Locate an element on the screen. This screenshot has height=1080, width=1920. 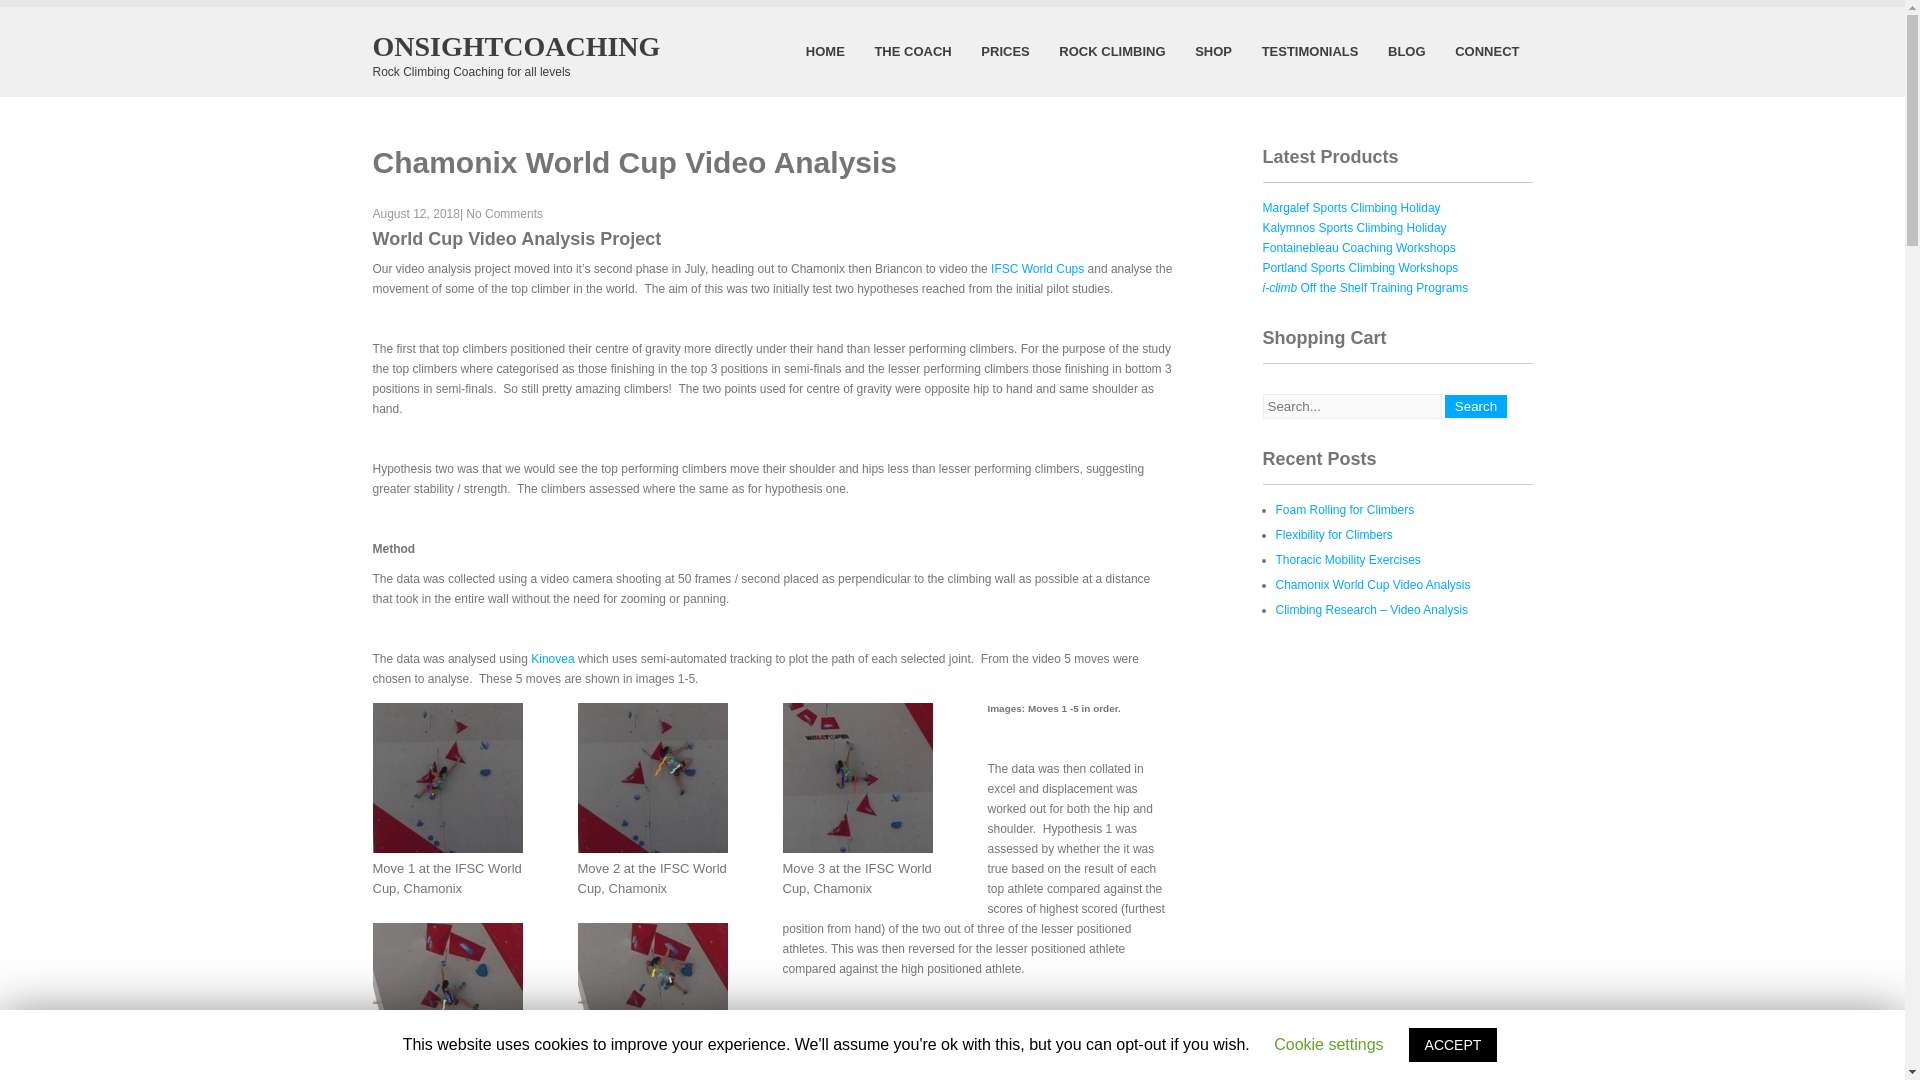
IFSC World Cups is located at coordinates (1037, 269).